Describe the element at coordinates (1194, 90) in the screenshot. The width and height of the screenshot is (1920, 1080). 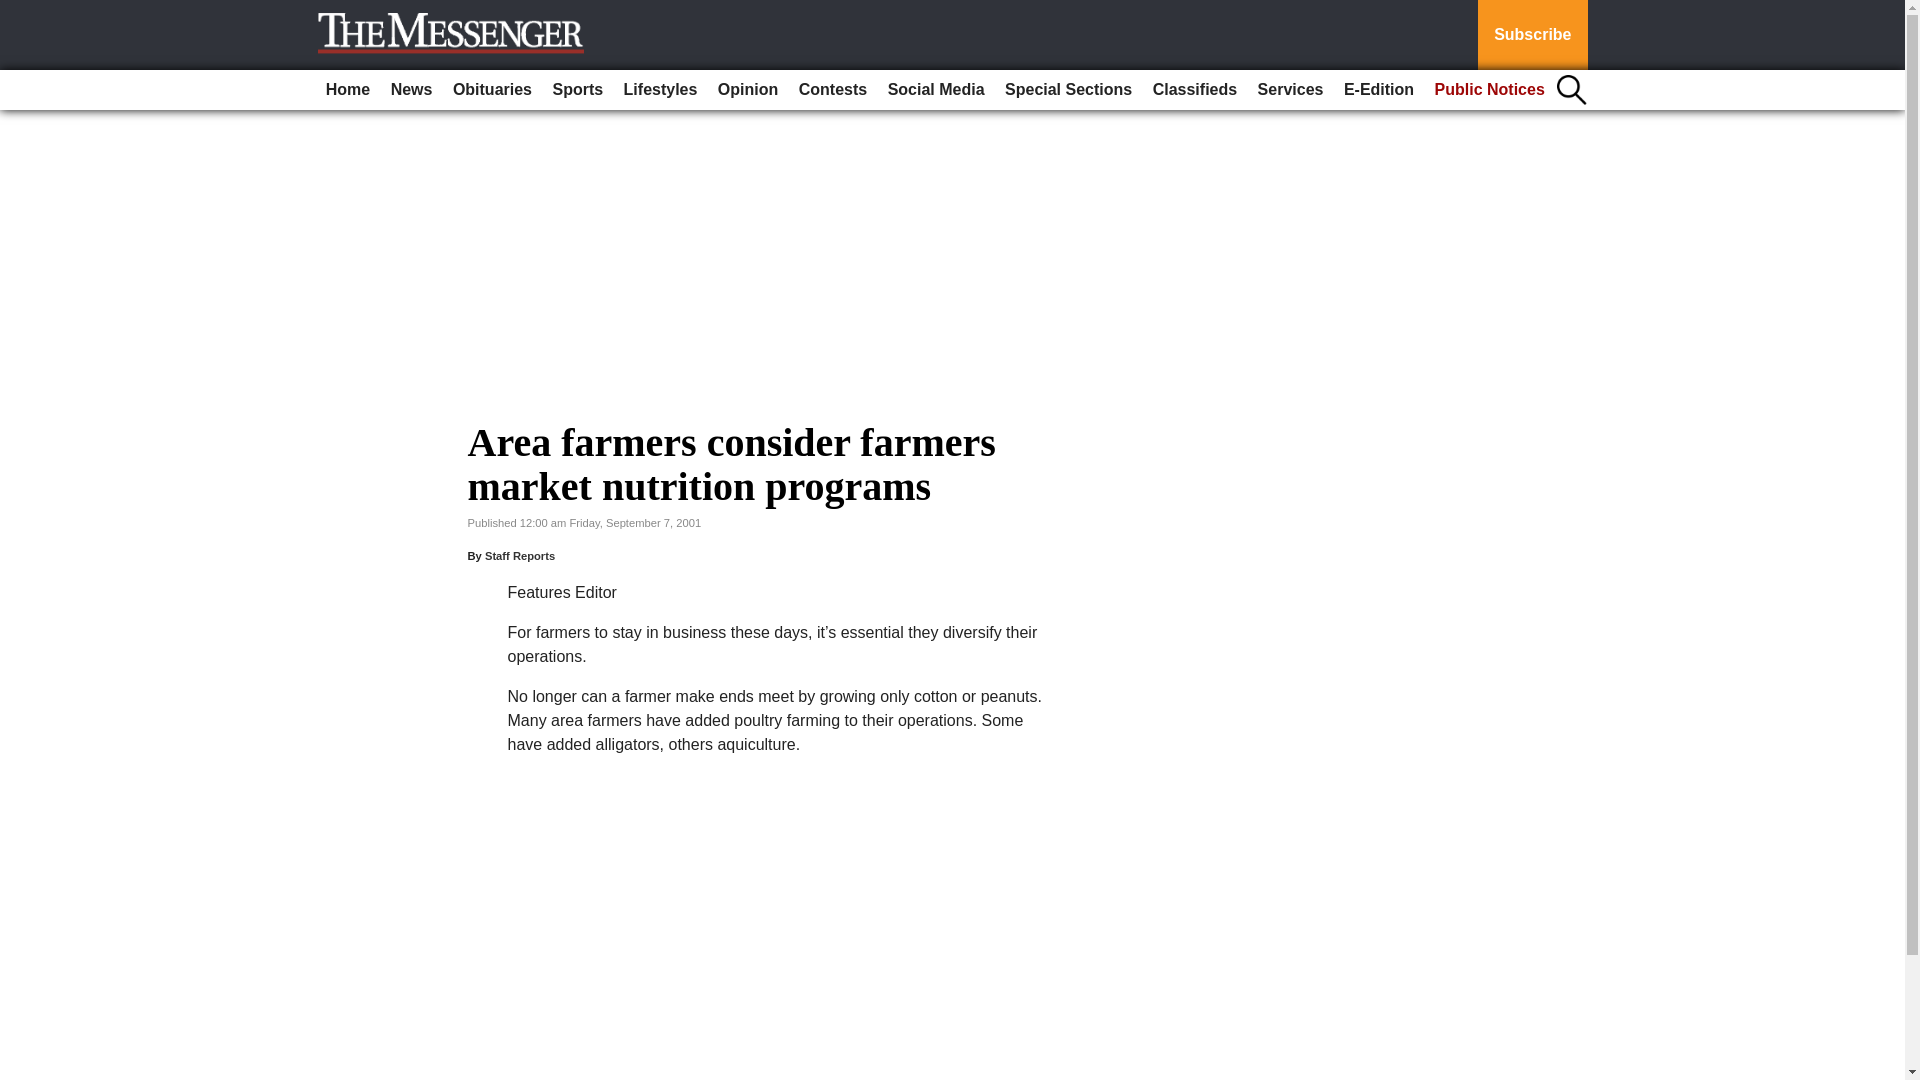
I see `Classifieds` at that location.